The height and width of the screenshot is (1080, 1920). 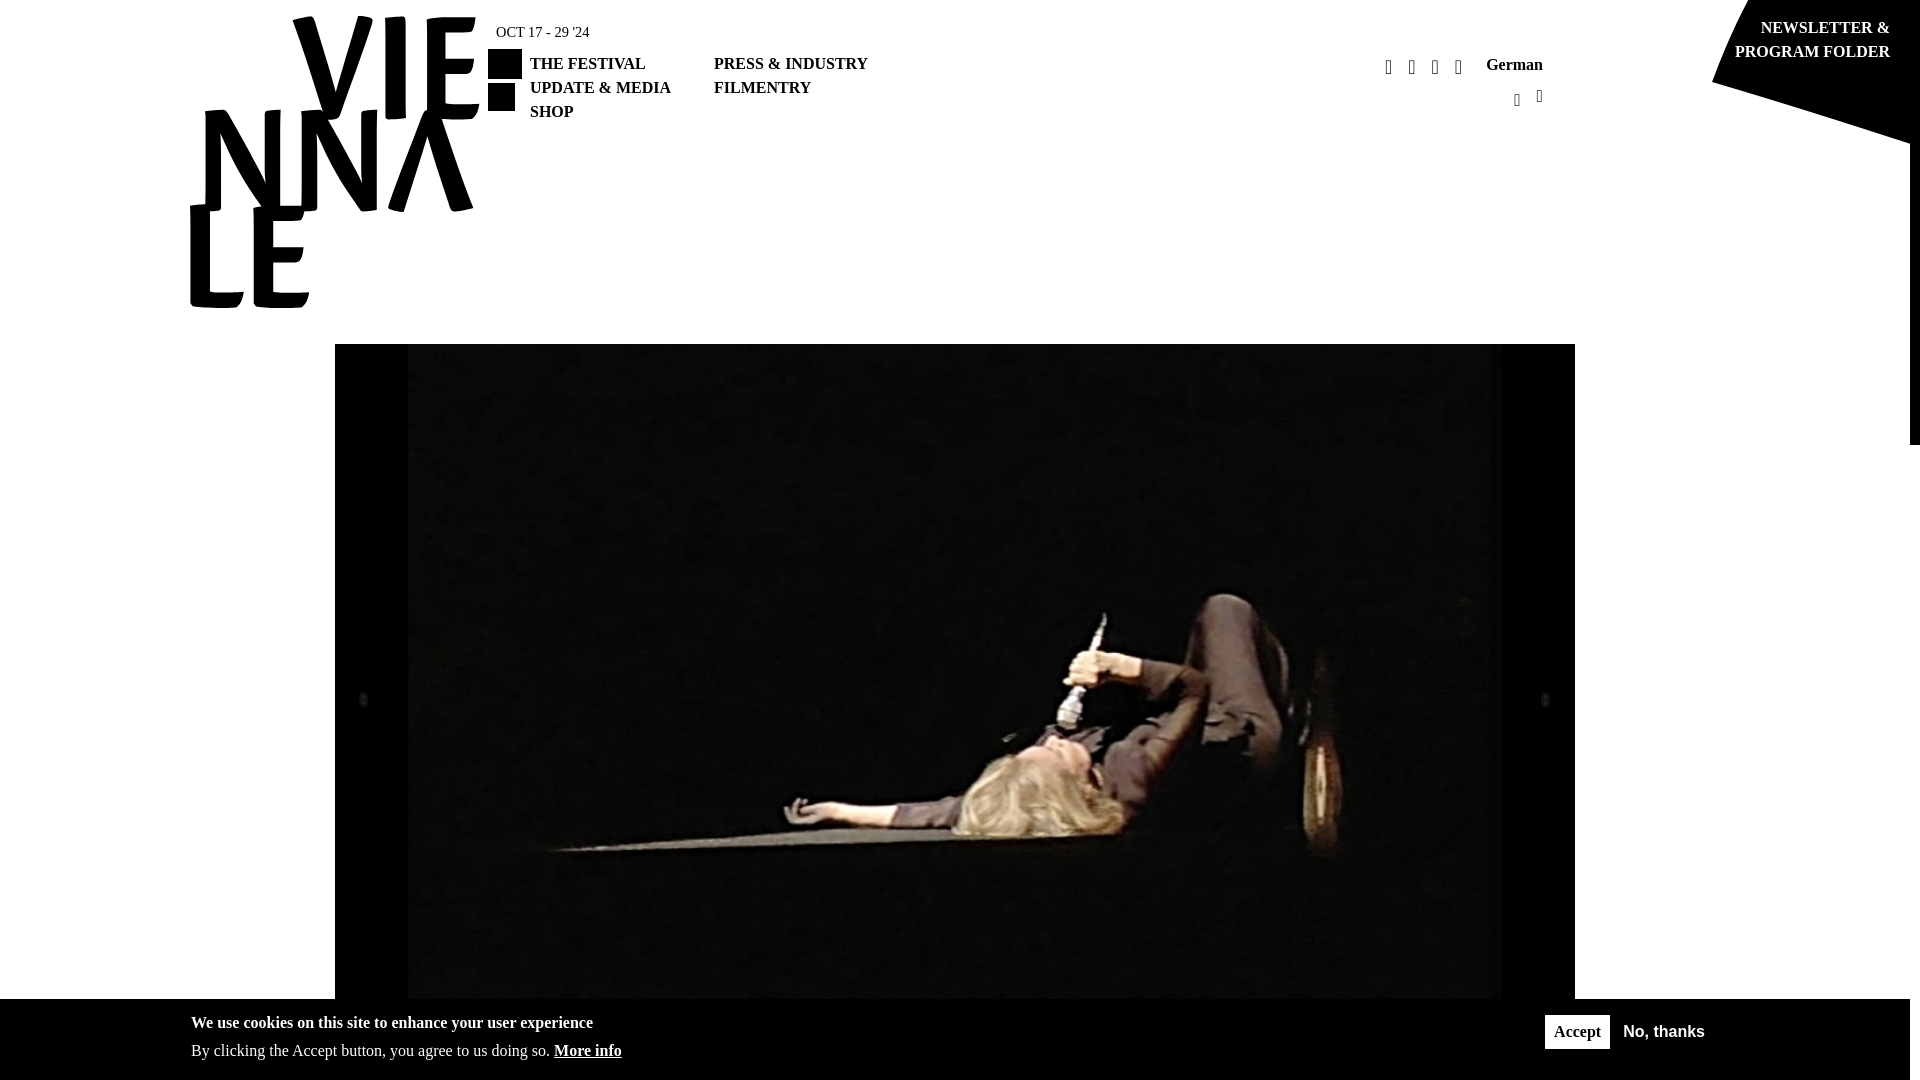 I want to click on THE FESTIVAL, so click(x=587, y=64).